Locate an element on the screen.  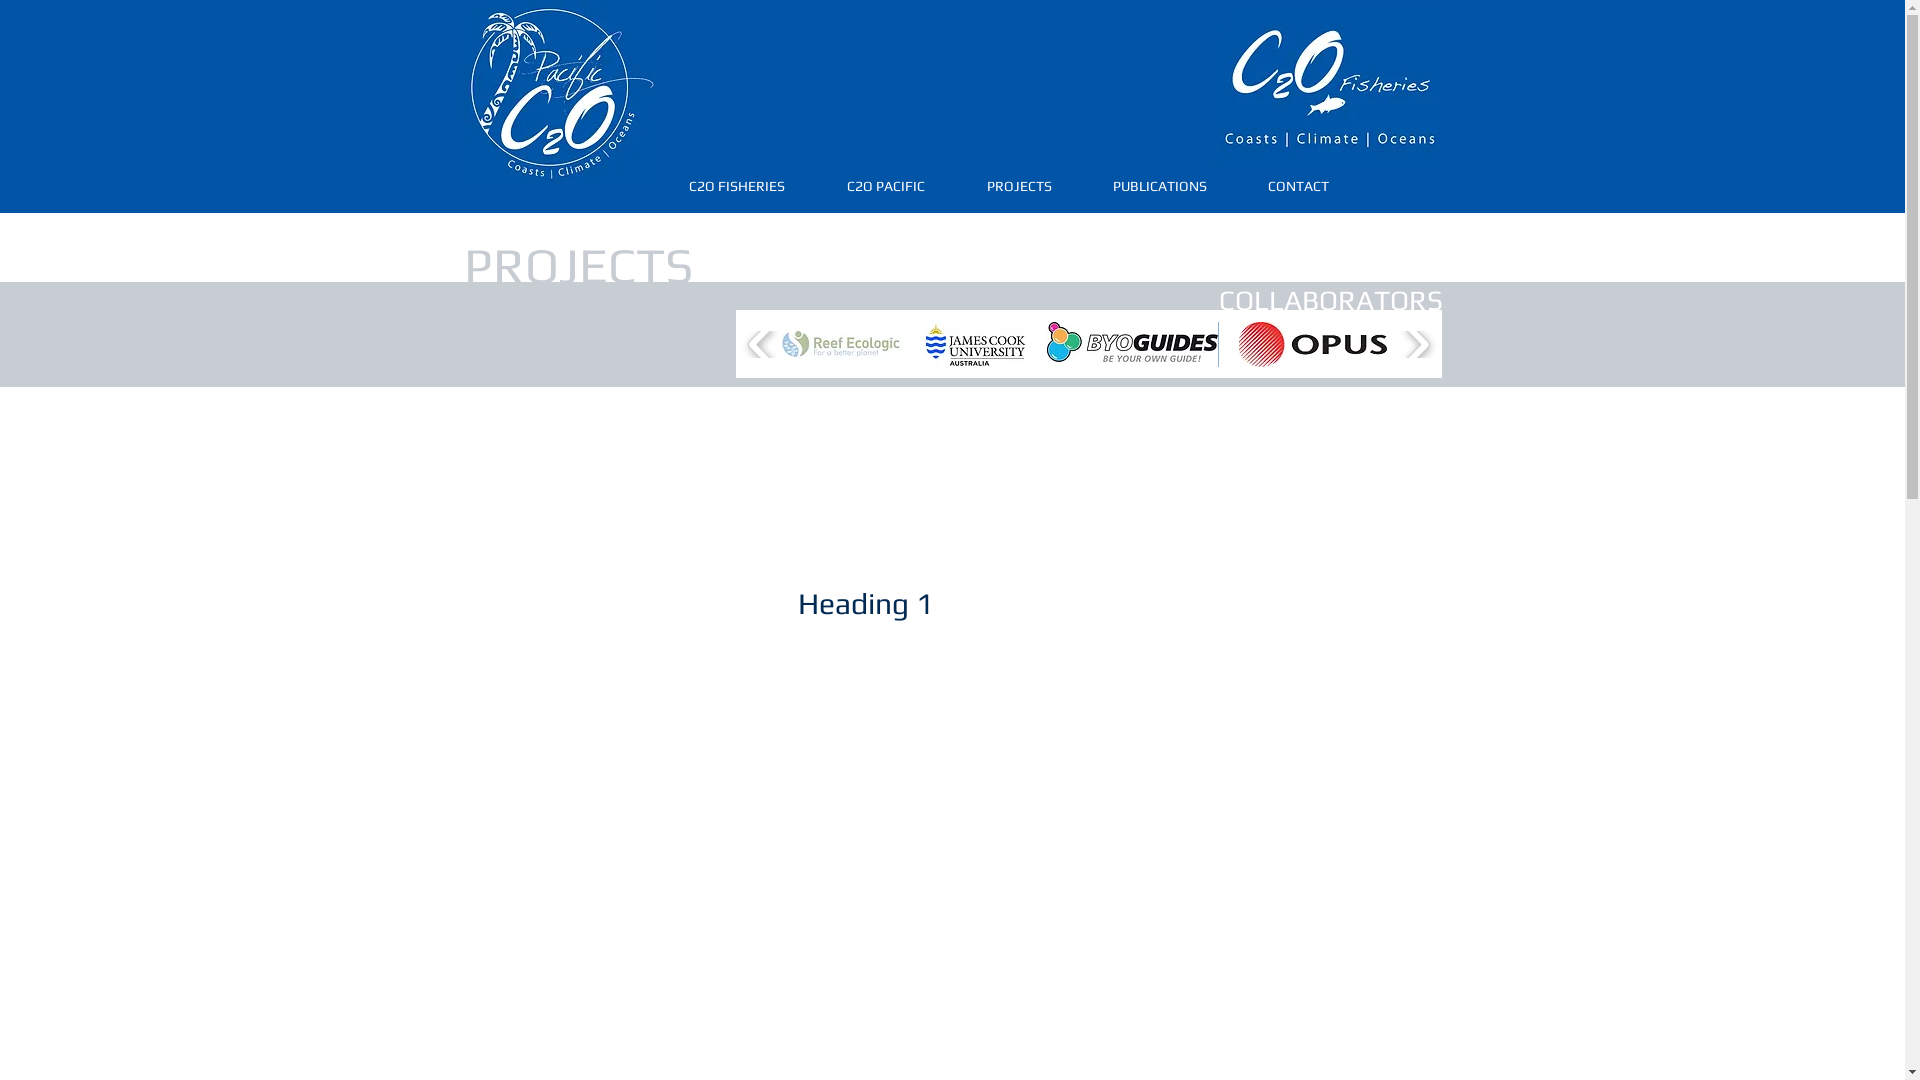
PUBLICATIONS is located at coordinates (1160, 186).